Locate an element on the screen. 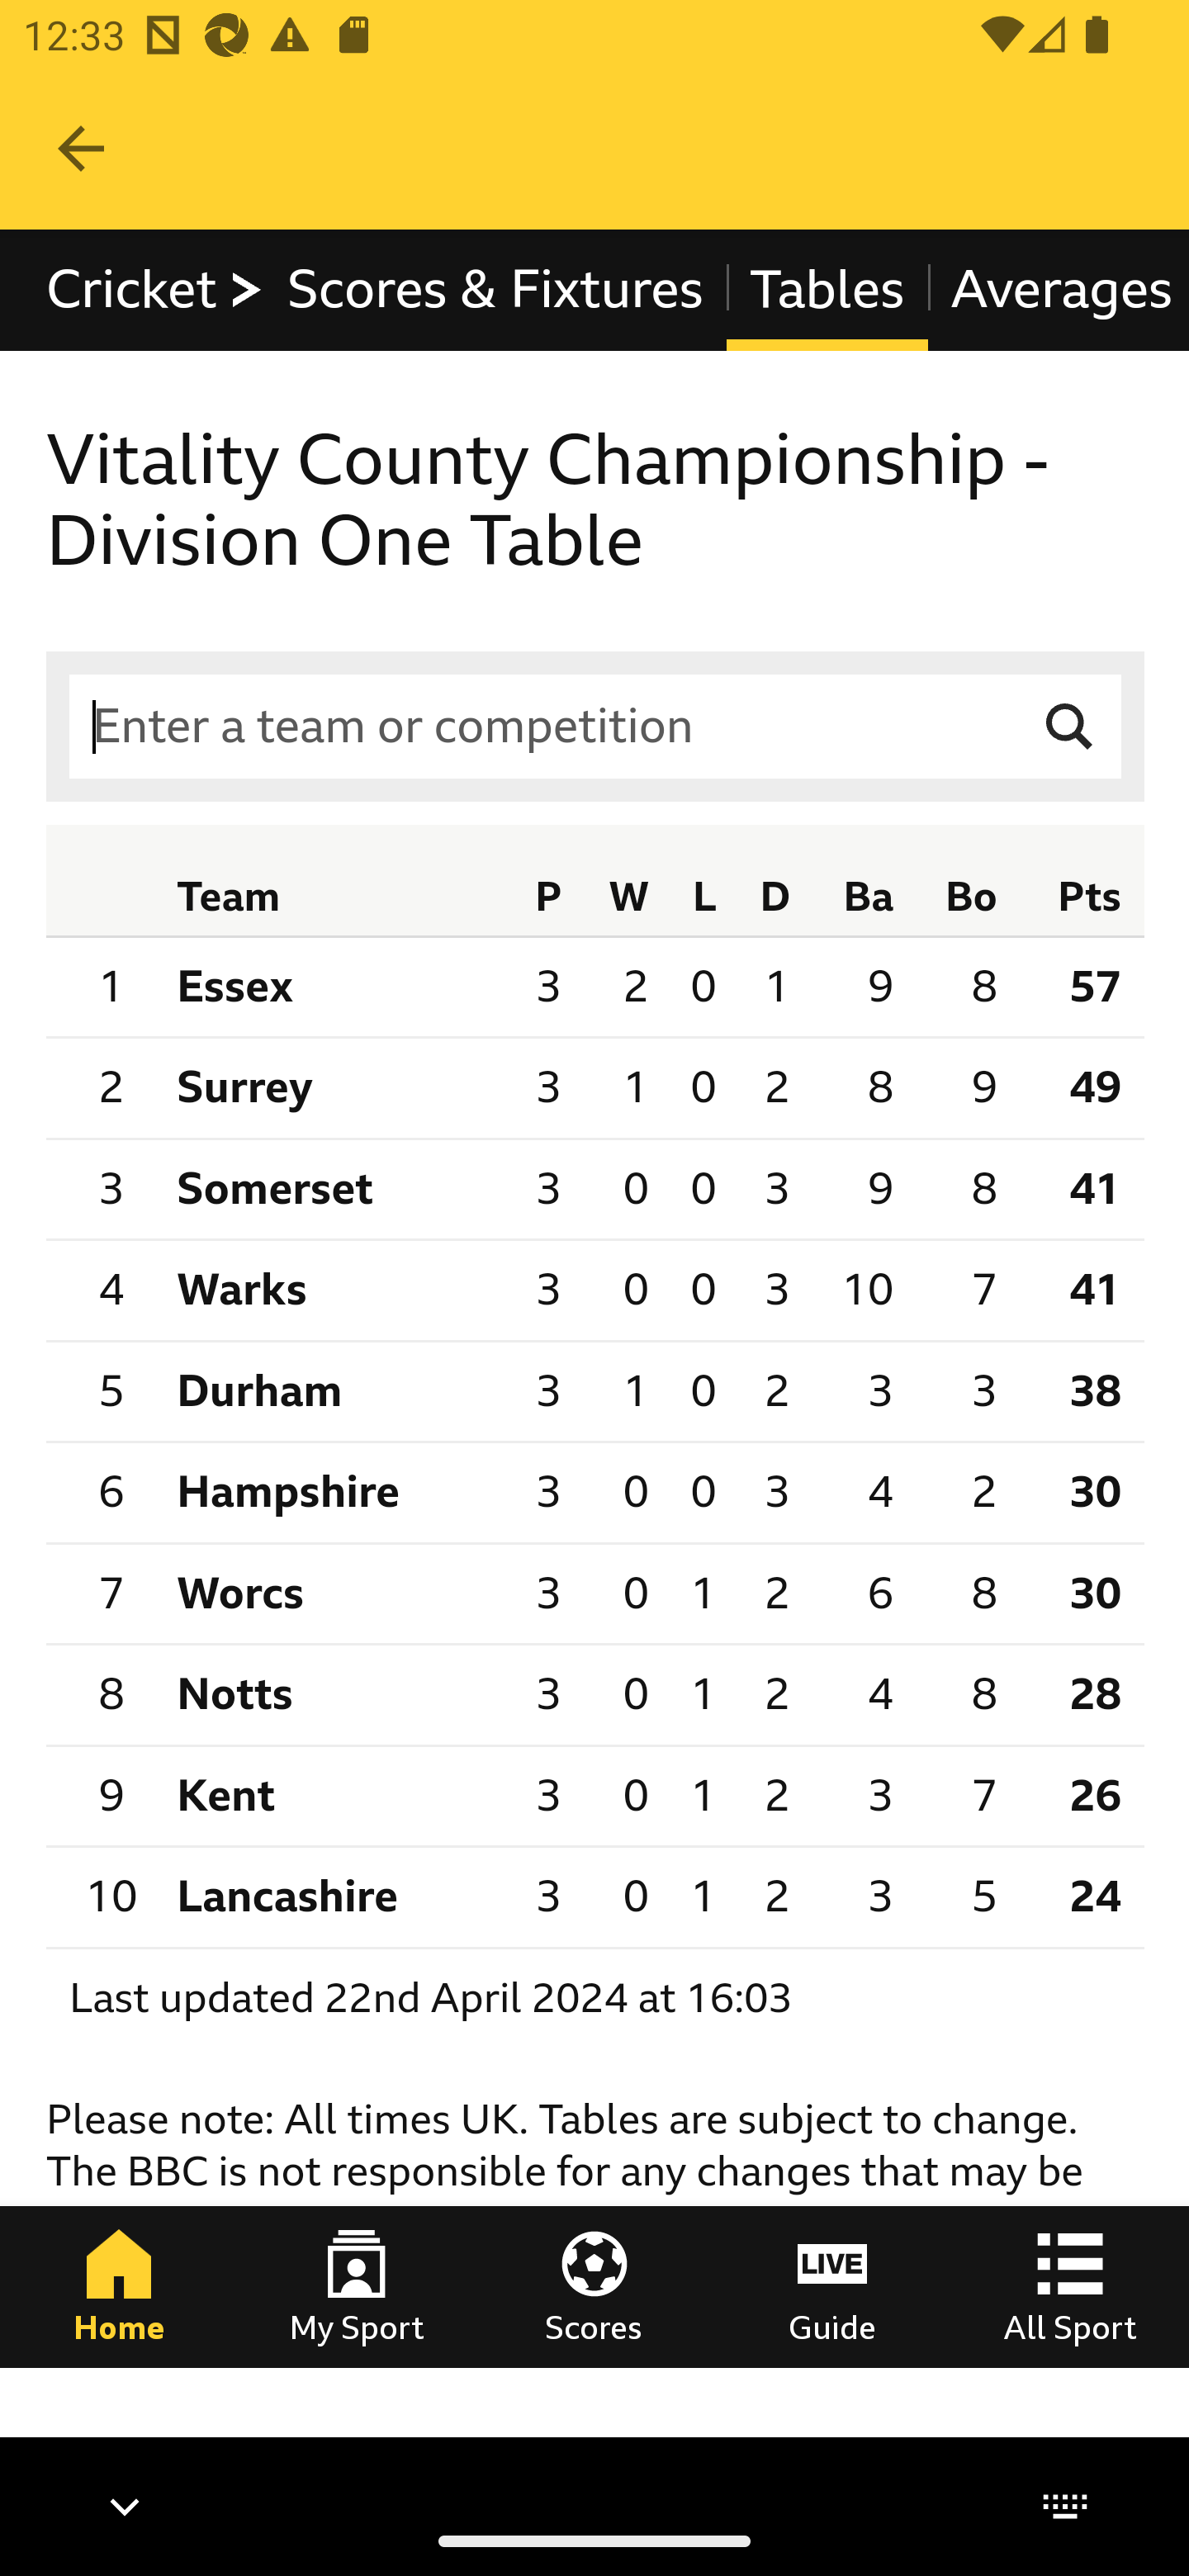  Scores & Fixtures is located at coordinates (495, 289).